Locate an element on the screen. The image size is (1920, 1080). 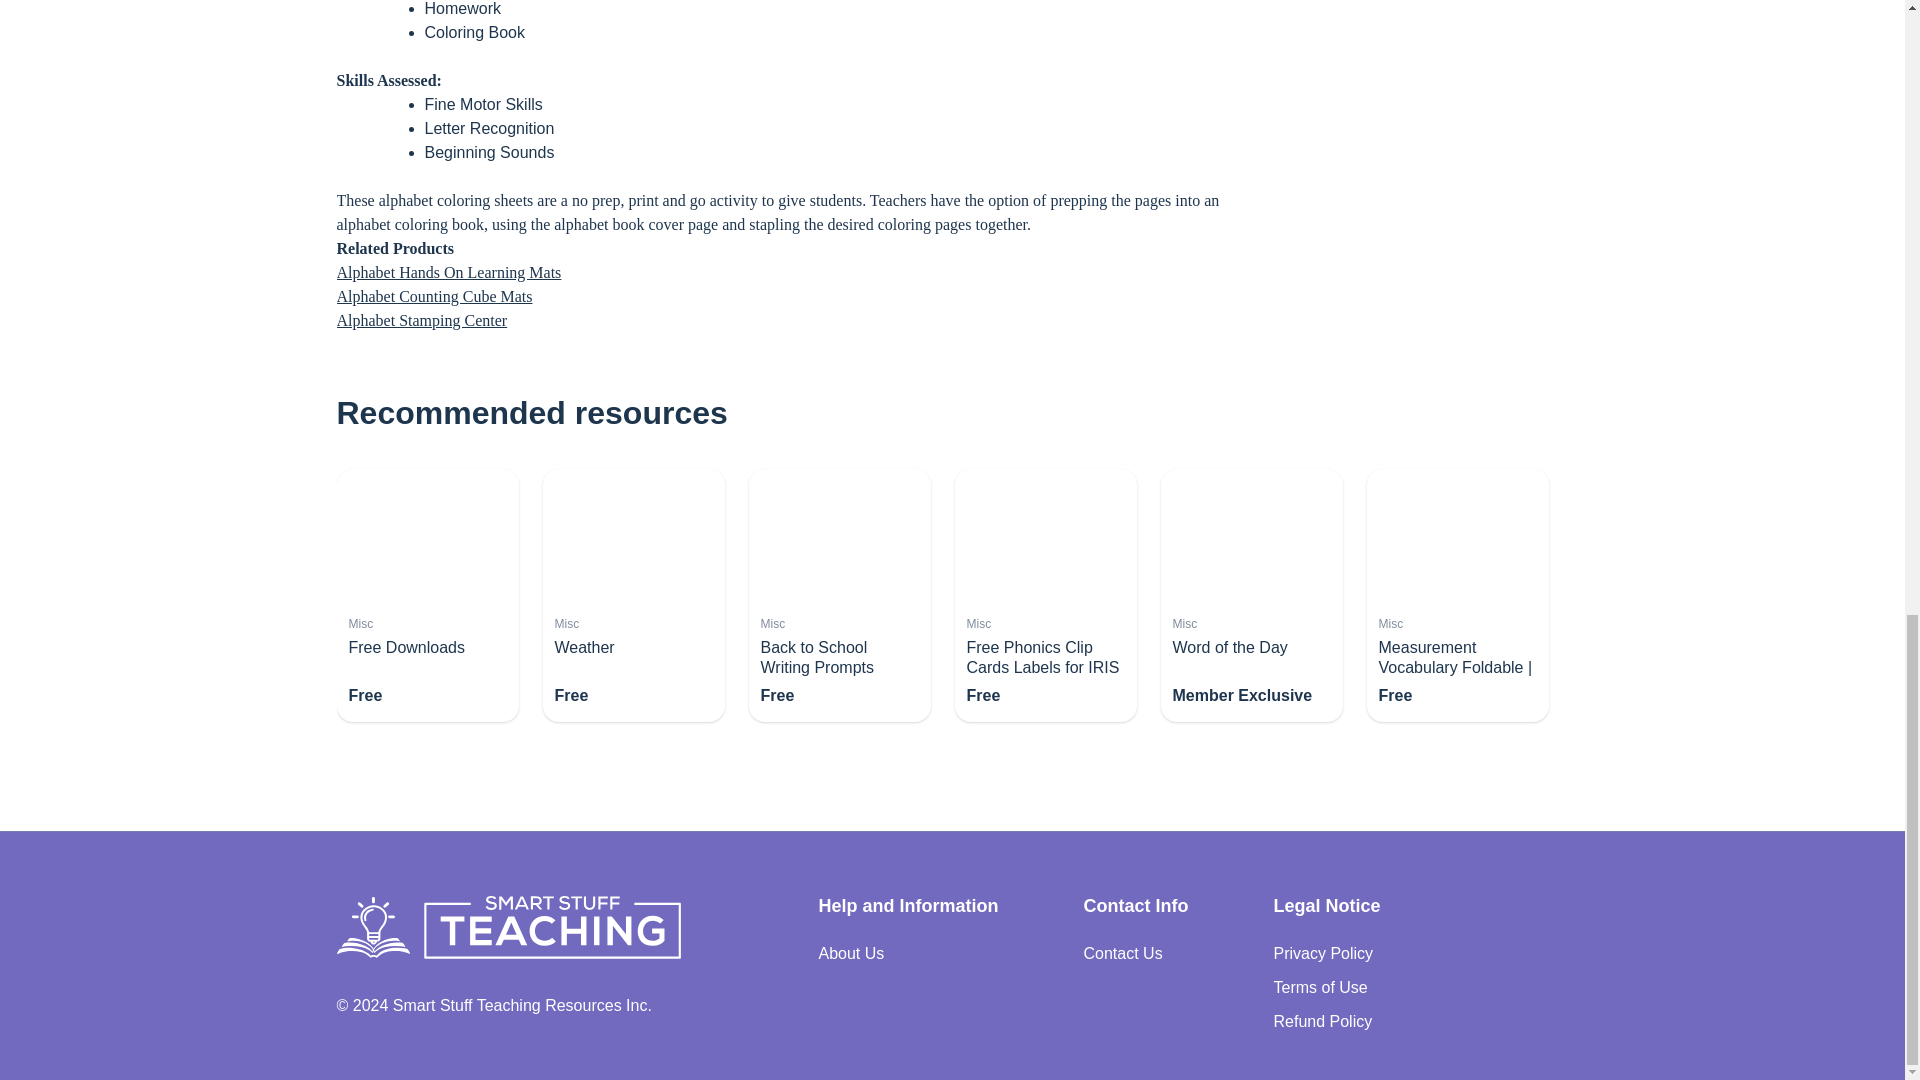
Misc is located at coordinates (772, 623).